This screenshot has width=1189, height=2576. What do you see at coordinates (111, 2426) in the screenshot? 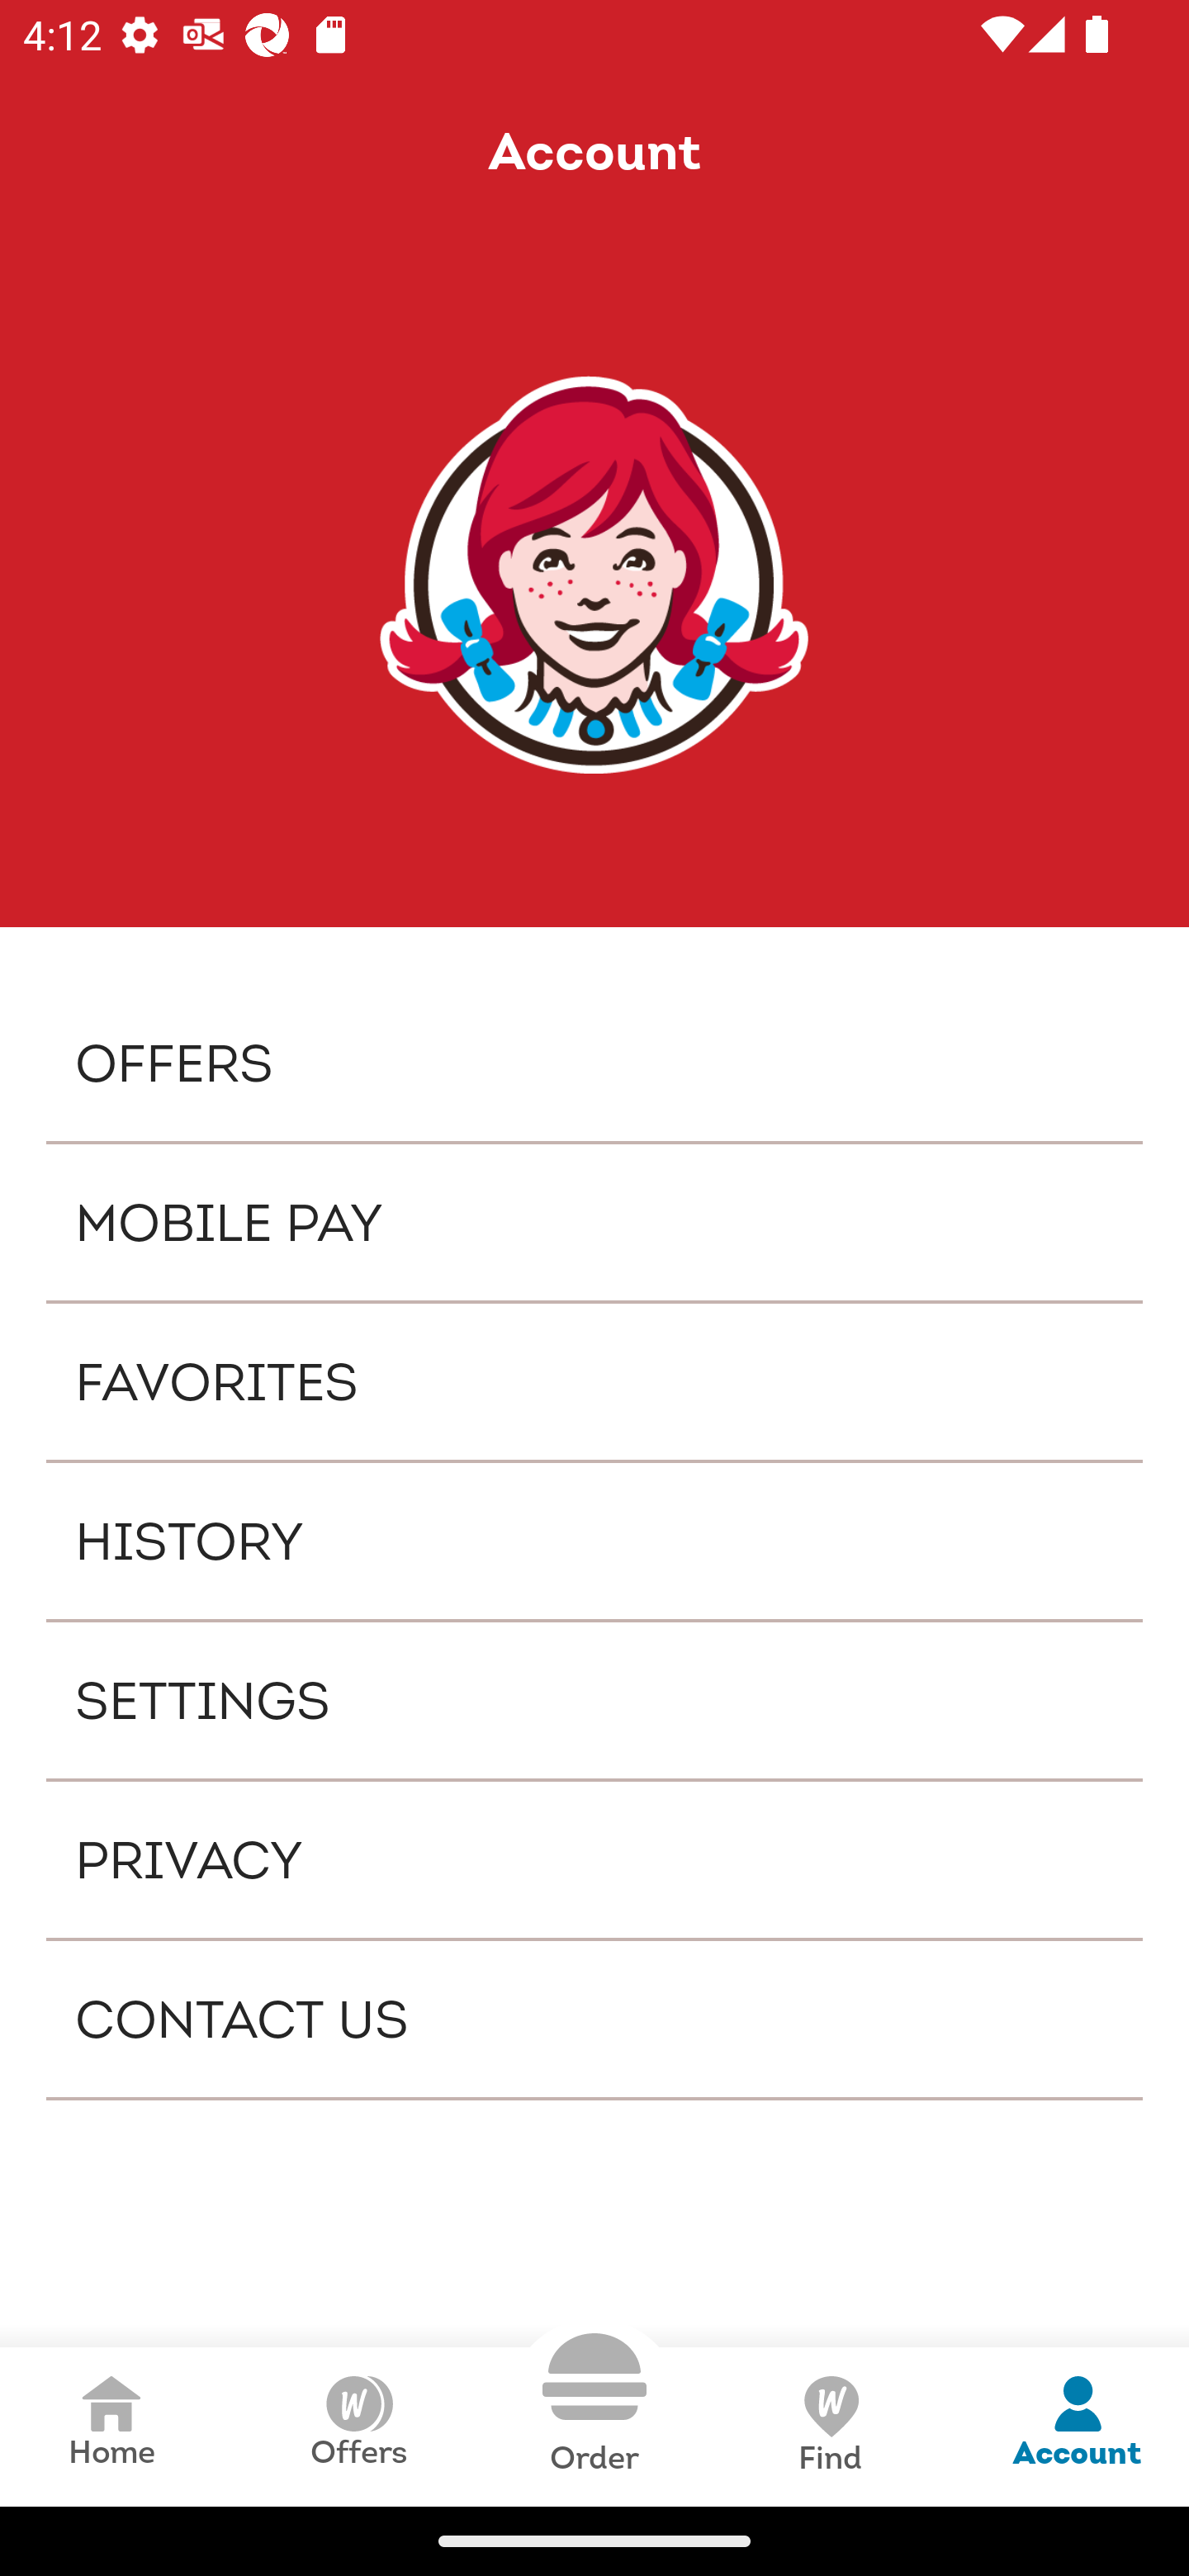
I see `Home,1 of 5 Home` at bounding box center [111, 2426].